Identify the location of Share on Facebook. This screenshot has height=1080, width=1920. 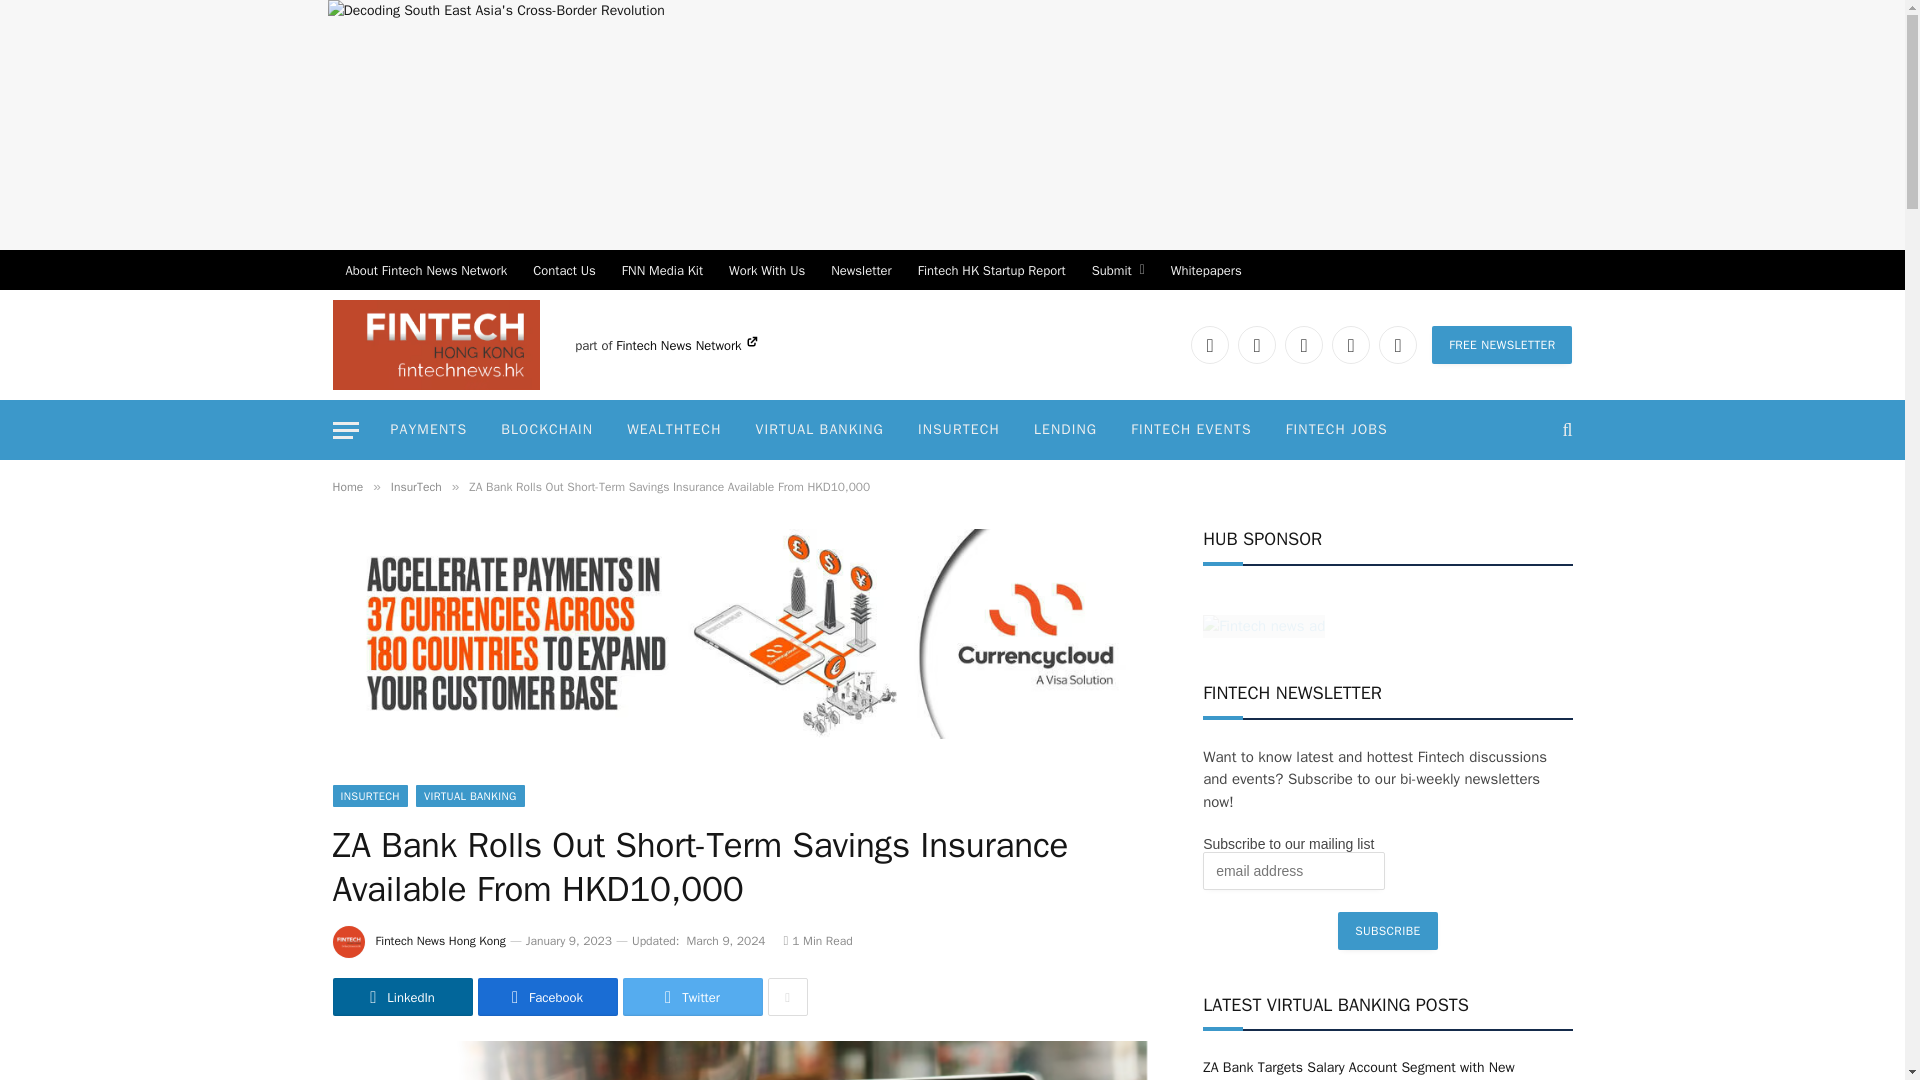
(548, 997).